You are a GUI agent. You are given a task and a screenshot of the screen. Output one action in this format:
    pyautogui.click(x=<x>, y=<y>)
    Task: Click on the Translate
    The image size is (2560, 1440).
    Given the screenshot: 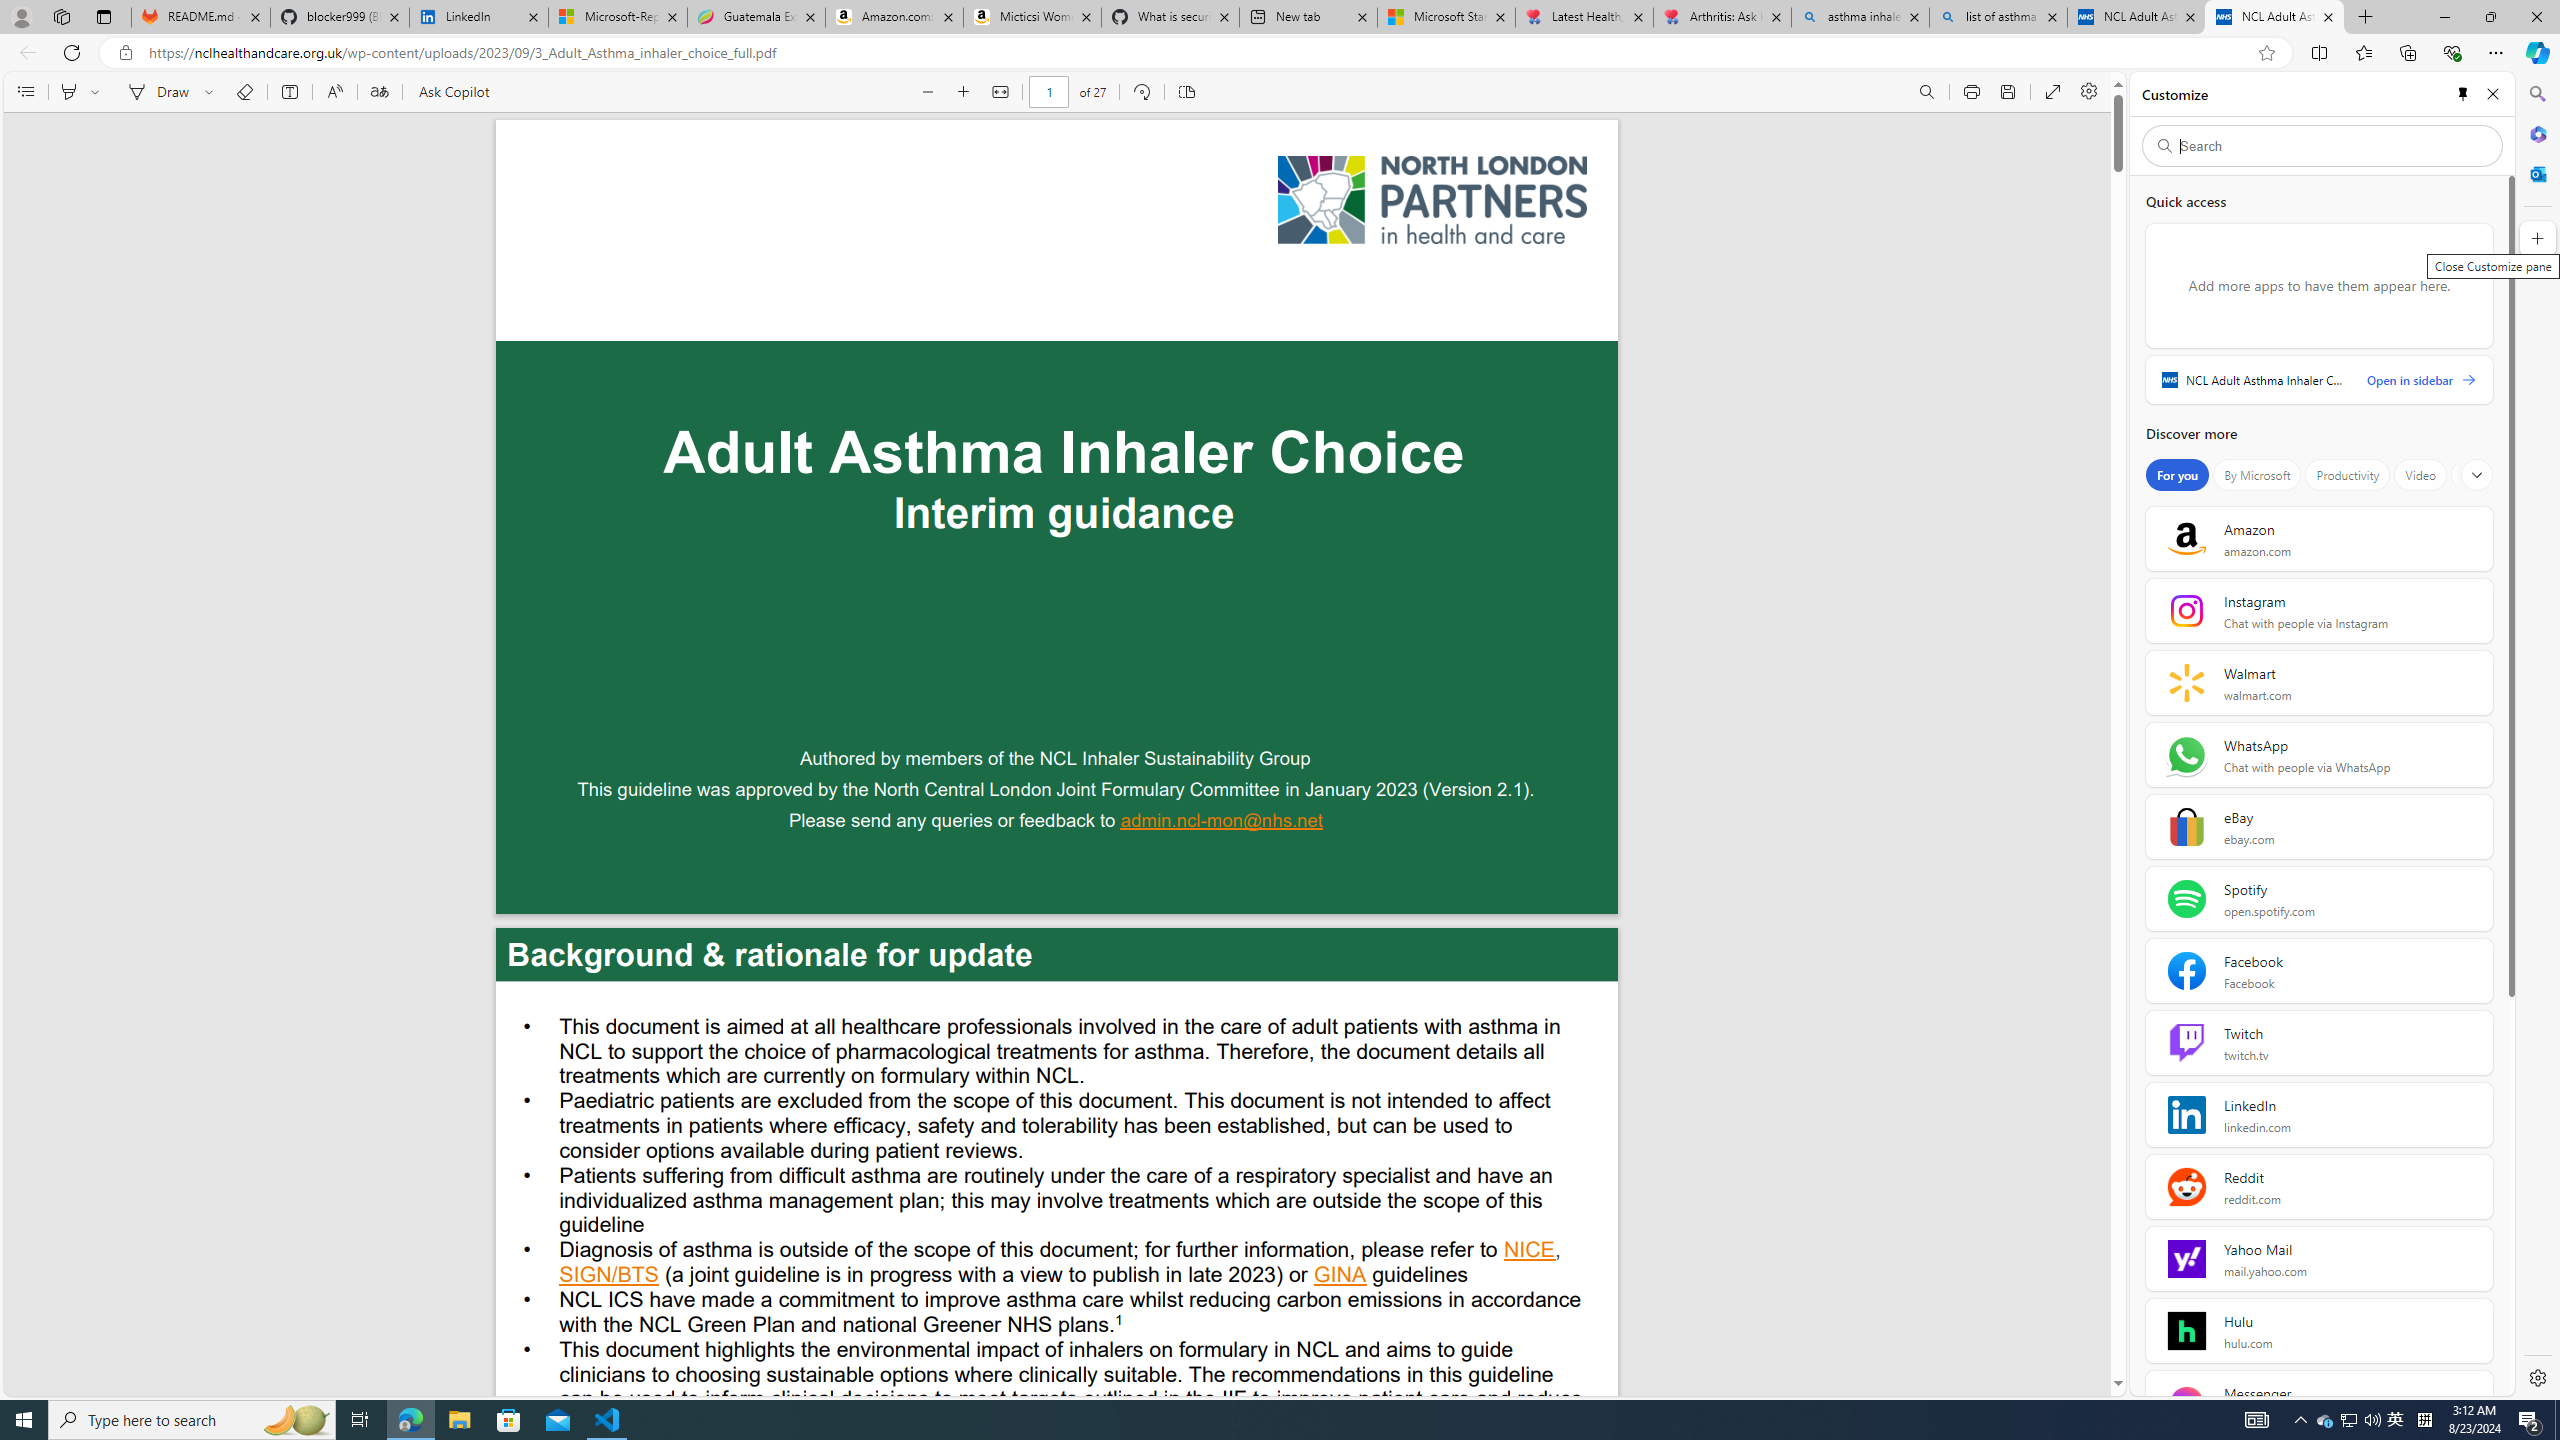 What is the action you would take?
    pyautogui.click(x=378, y=92)
    